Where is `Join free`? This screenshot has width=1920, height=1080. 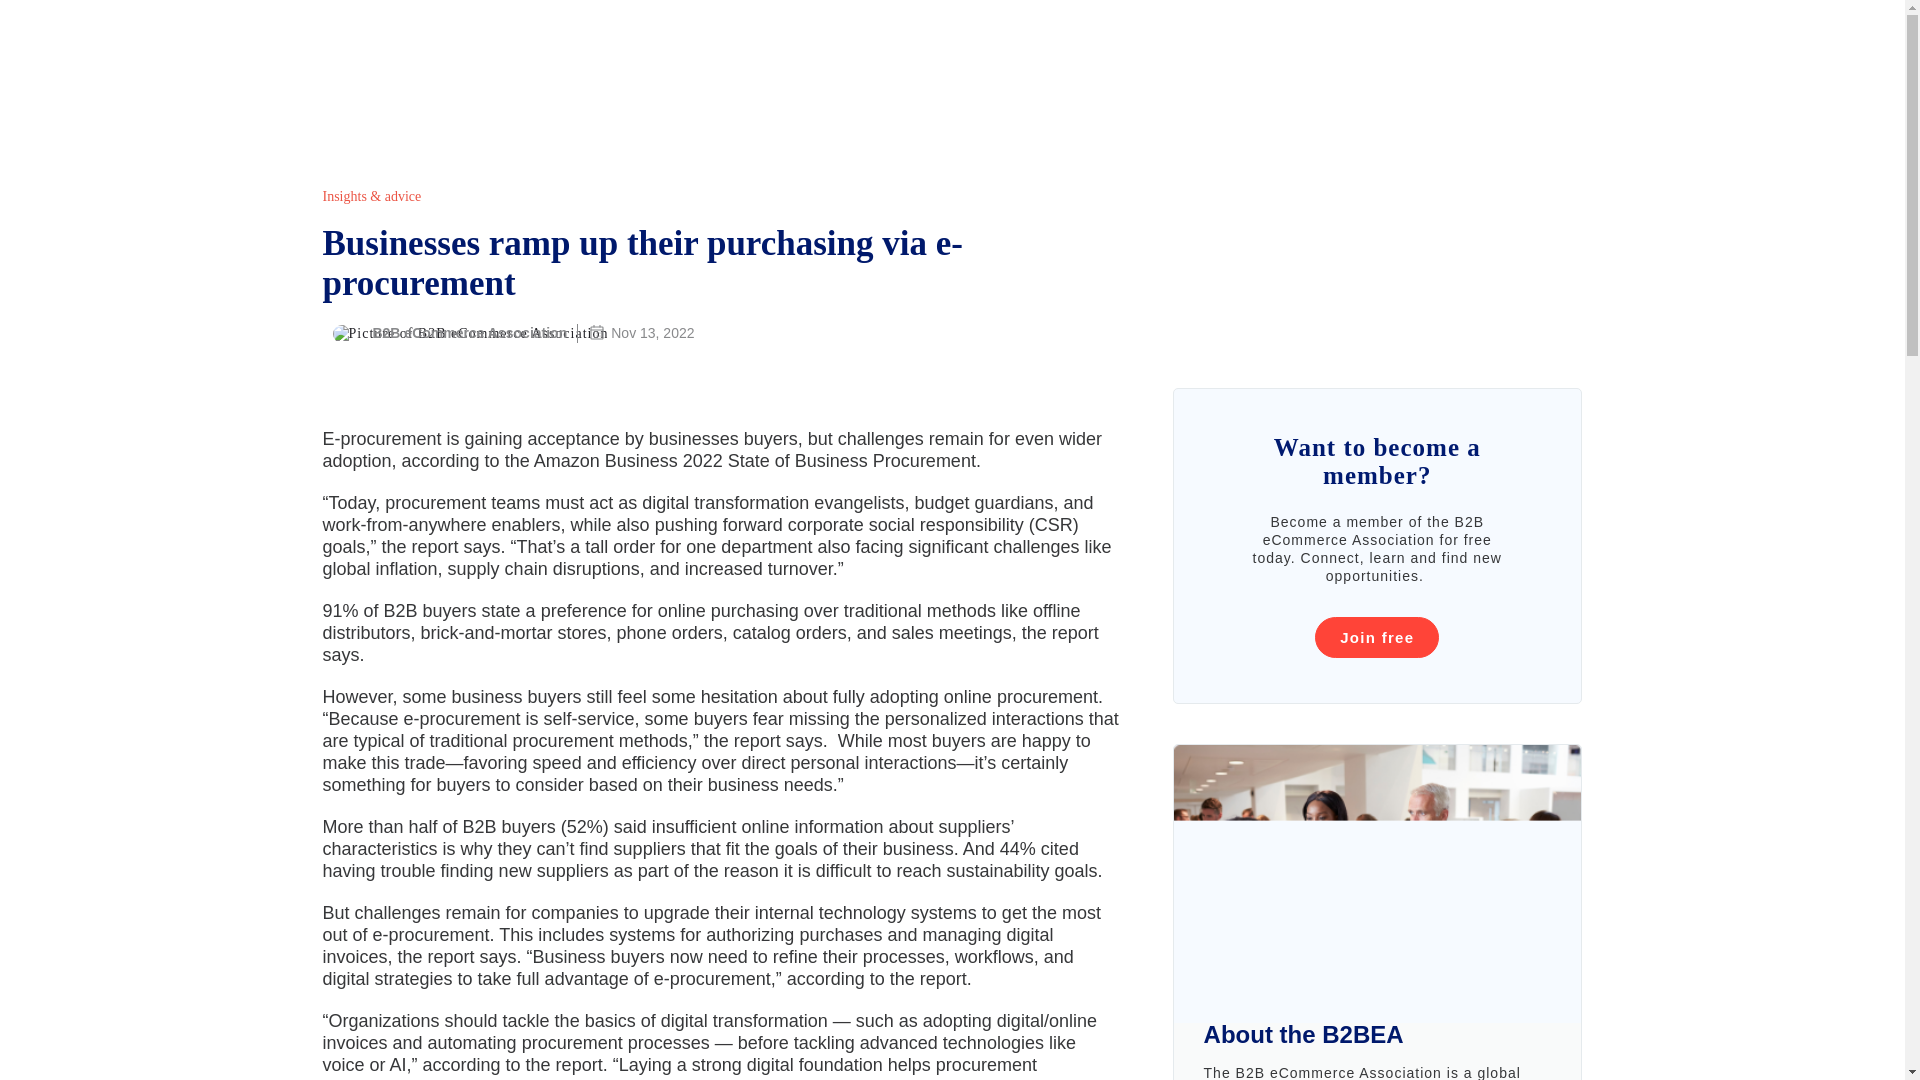 Join free is located at coordinates (1376, 636).